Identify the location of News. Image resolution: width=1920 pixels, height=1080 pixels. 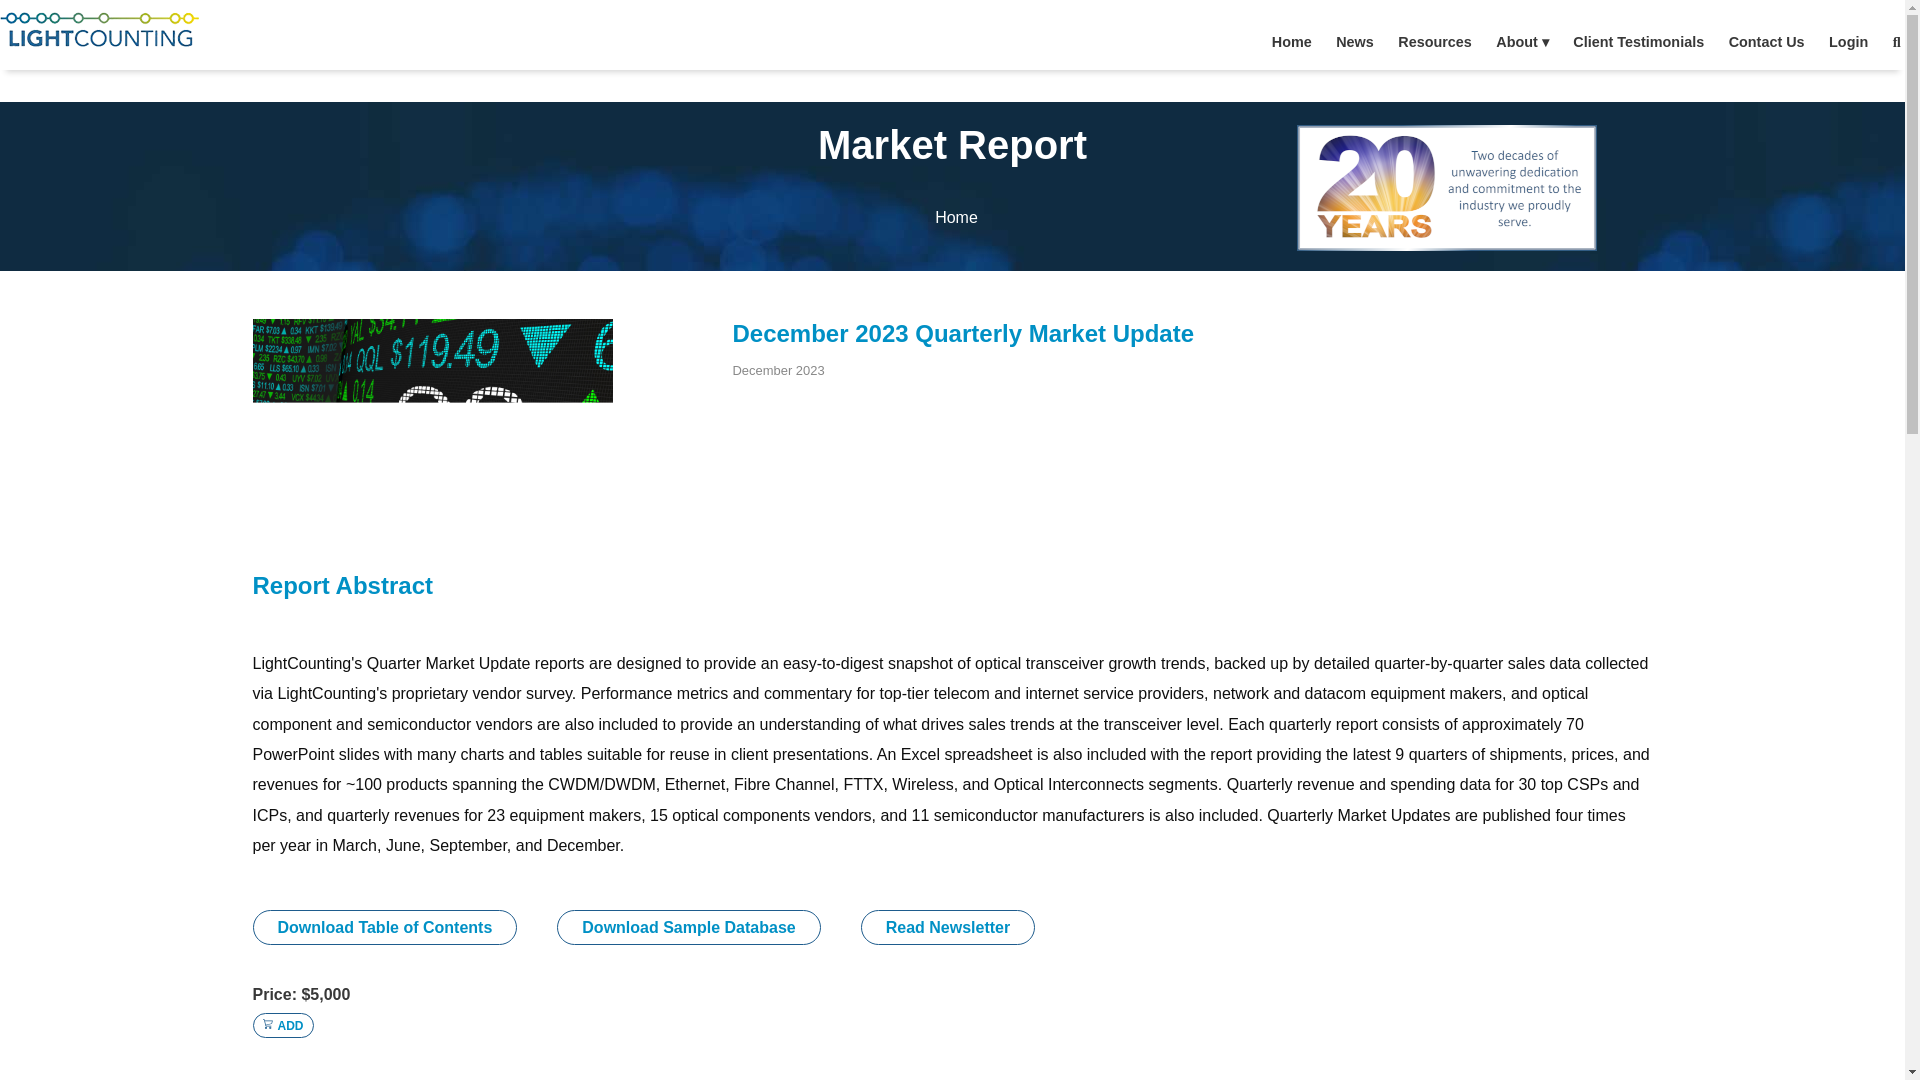
(1354, 42).